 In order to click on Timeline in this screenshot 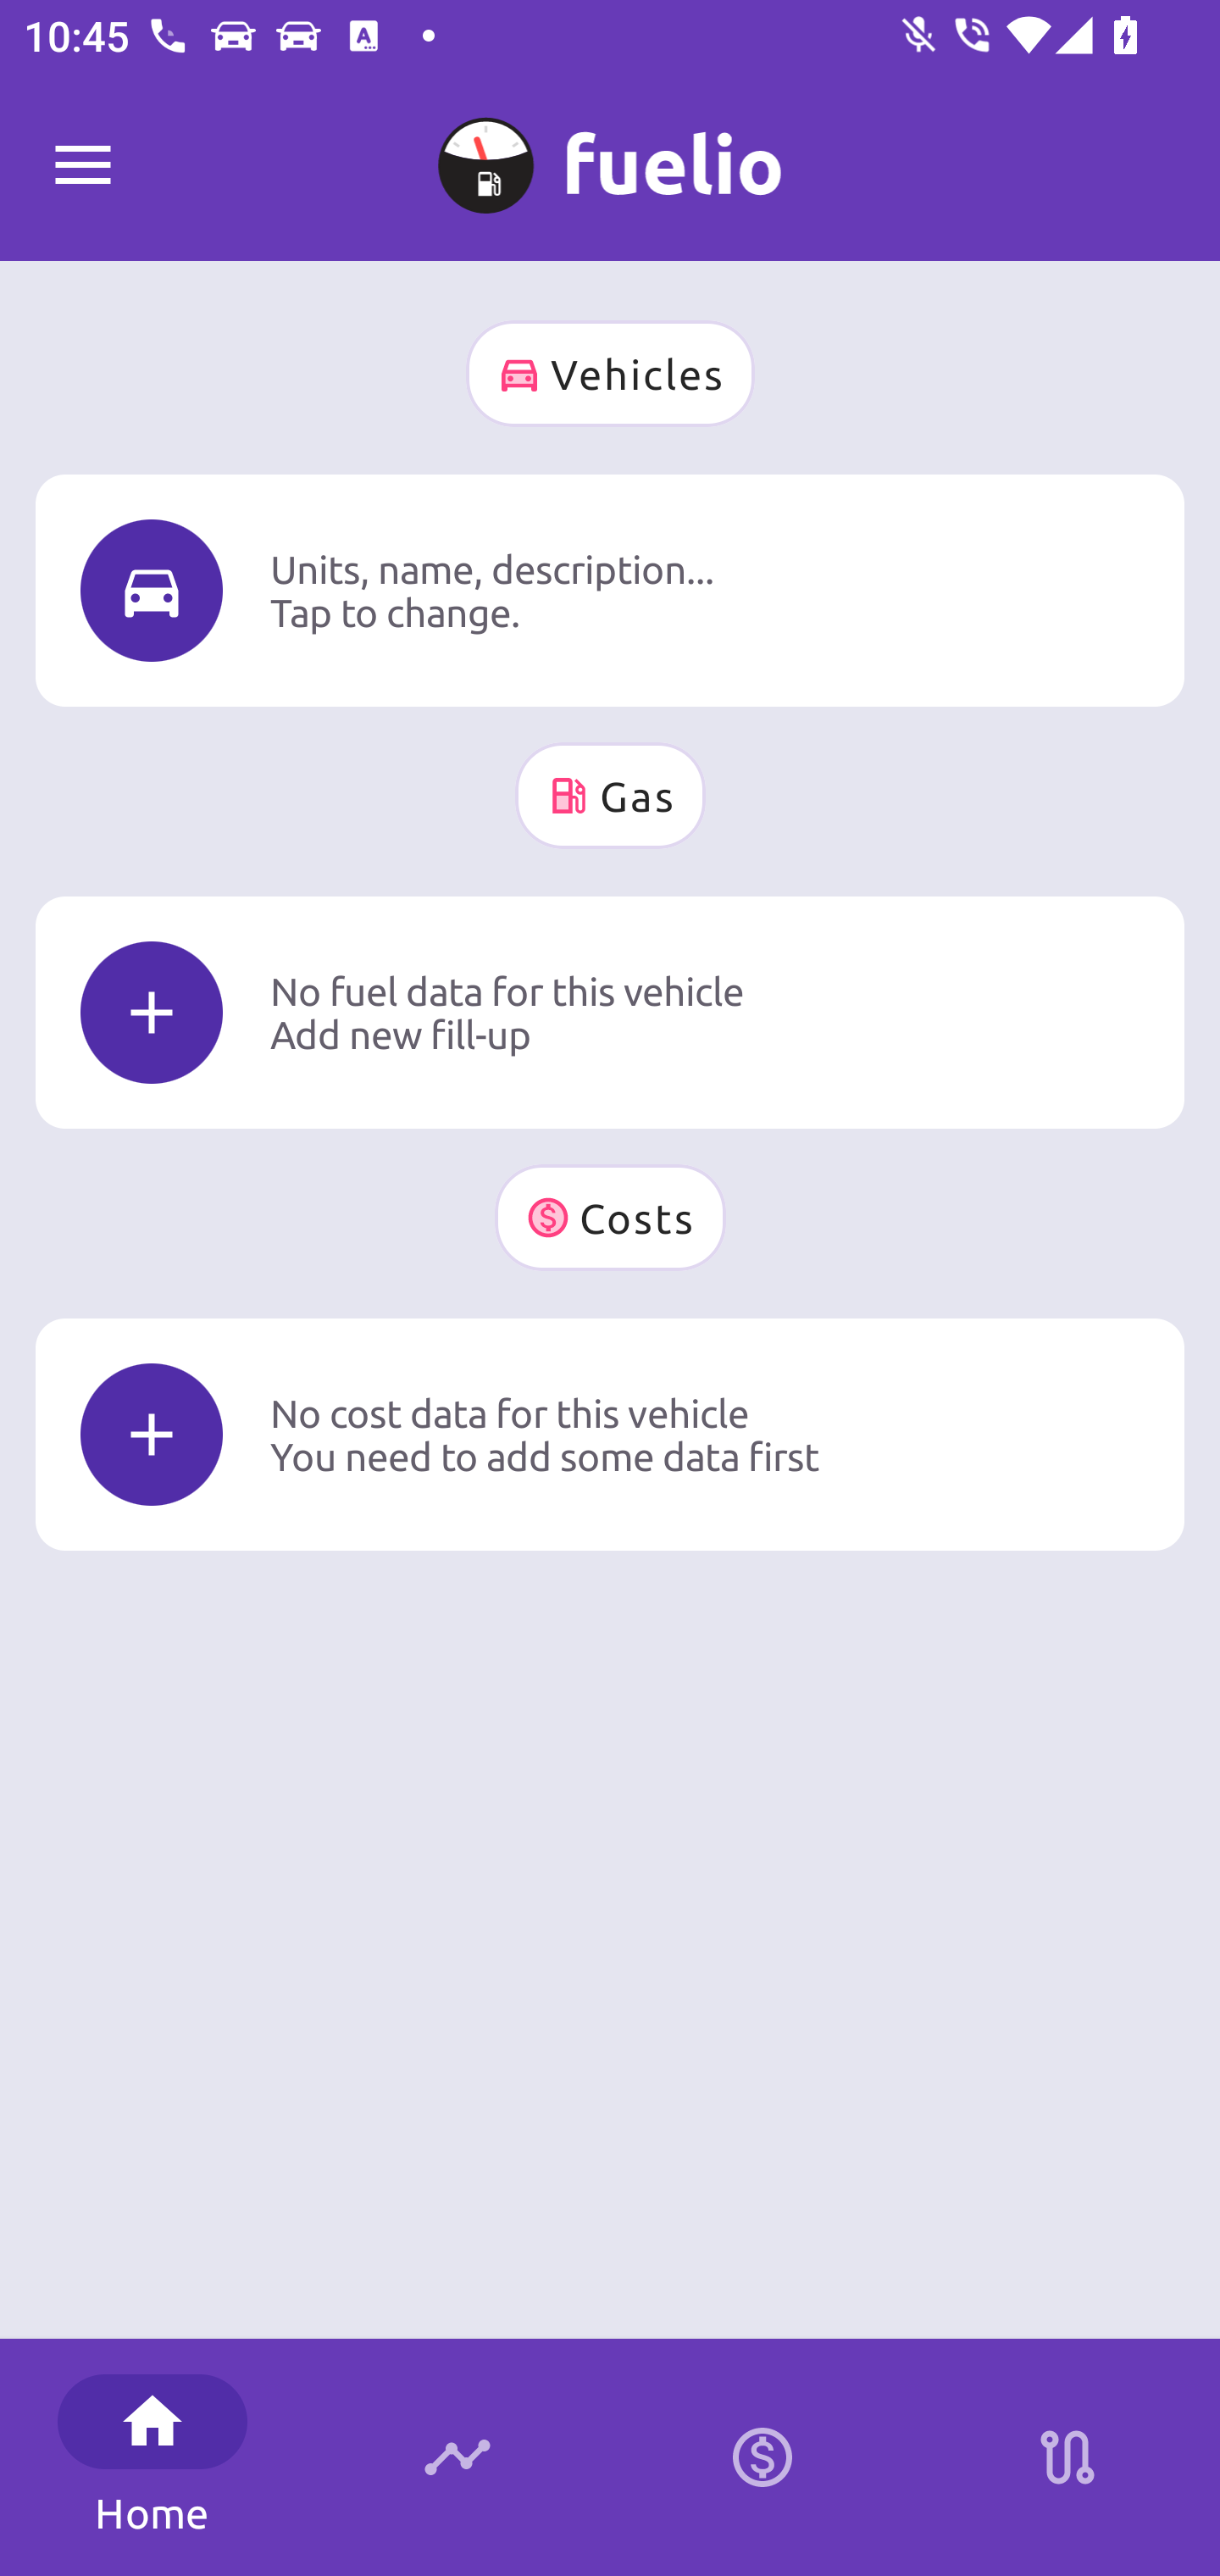, I will do `click(457, 2457)`.